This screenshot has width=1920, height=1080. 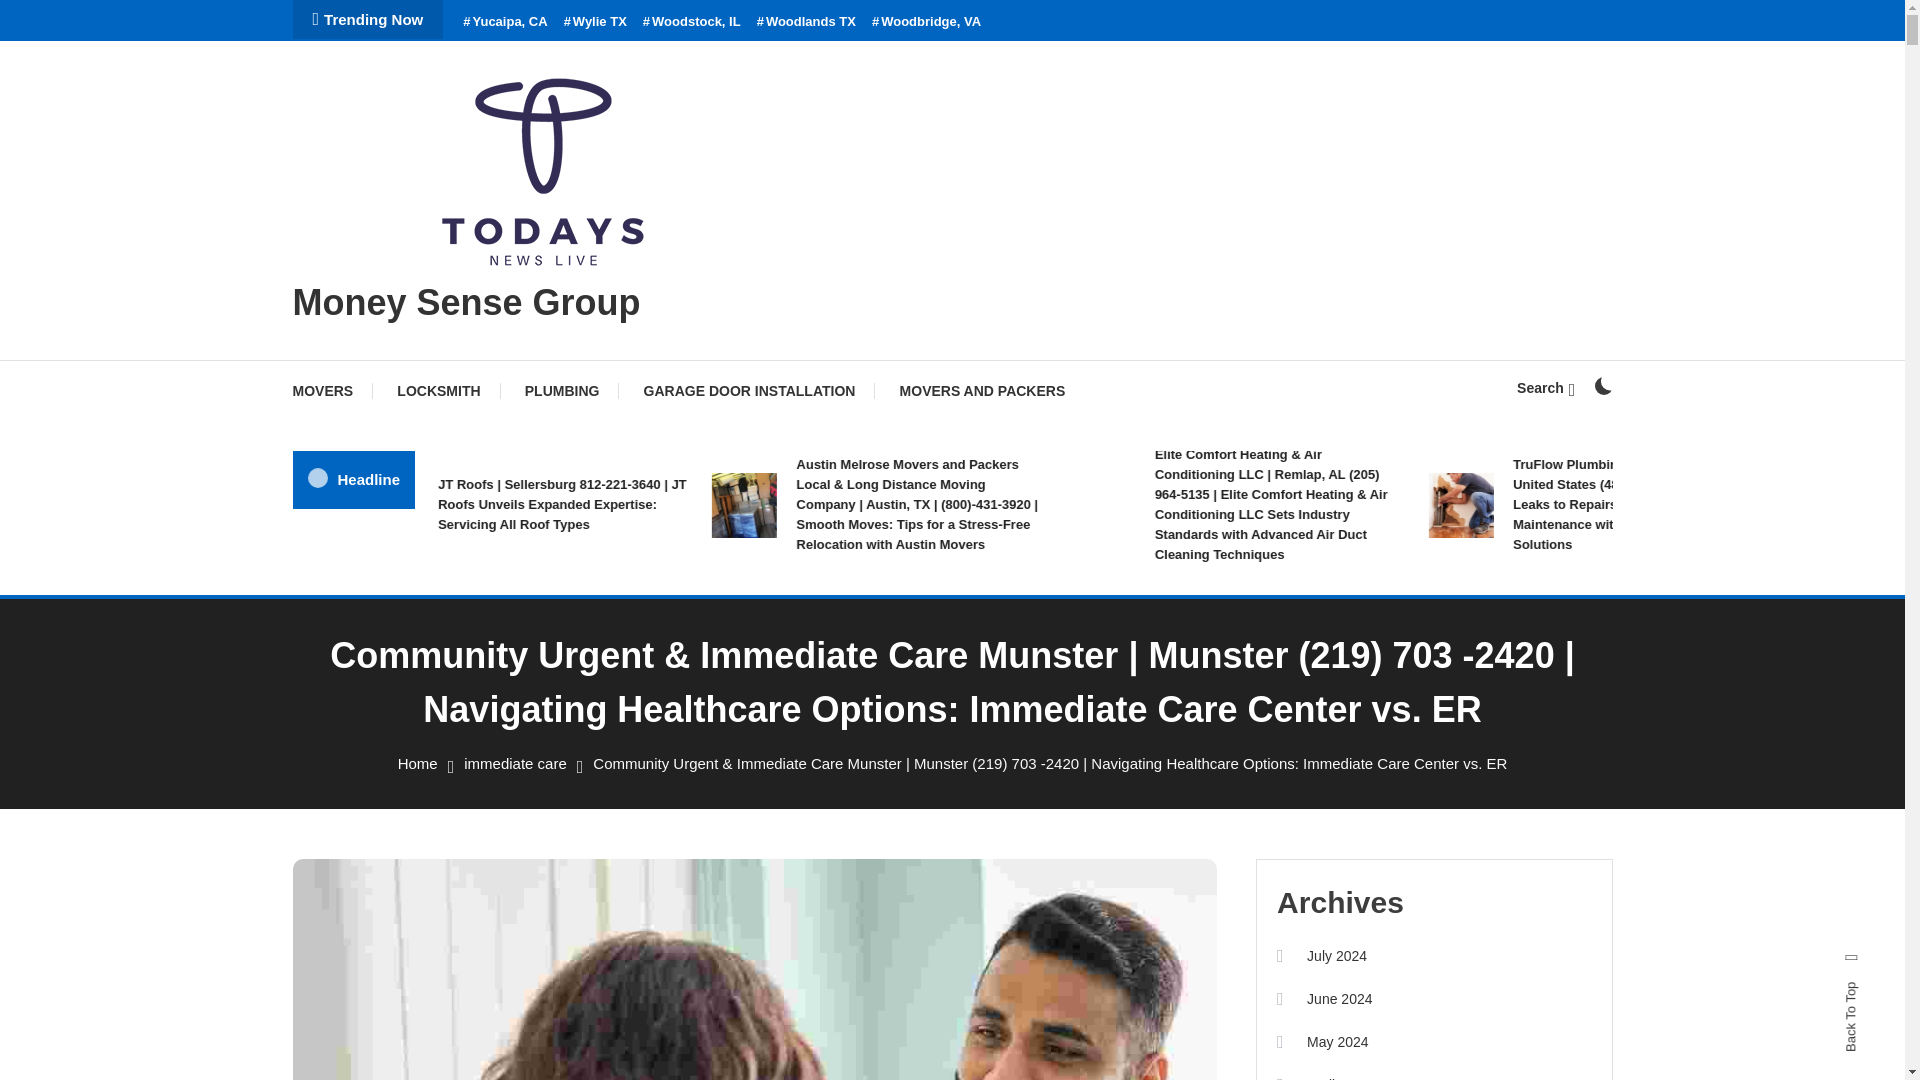 I want to click on Search, so click(x=1545, y=388).